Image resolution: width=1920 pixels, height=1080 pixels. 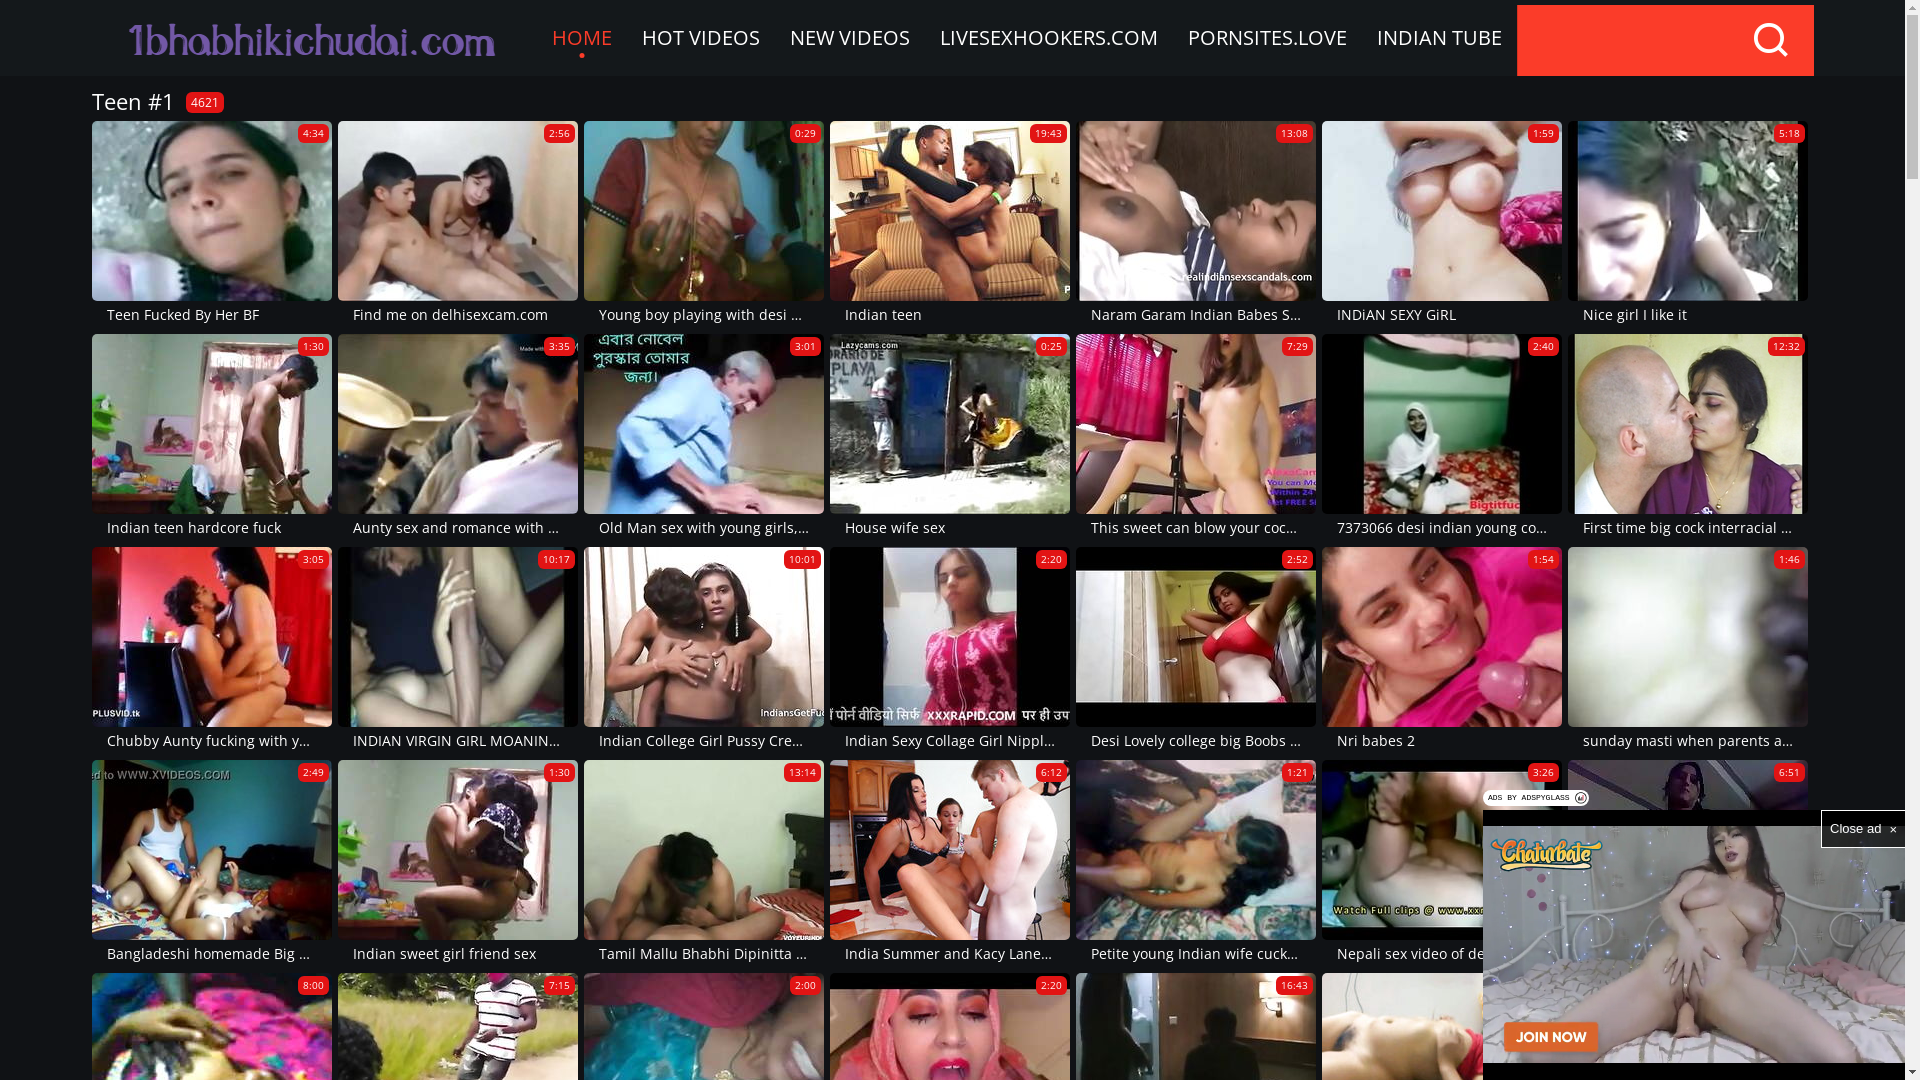 What do you see at coordinates (1442, 650) in the screenshot?
I see `1:54
Nri babes 2` at bounding box center [1442, 650].